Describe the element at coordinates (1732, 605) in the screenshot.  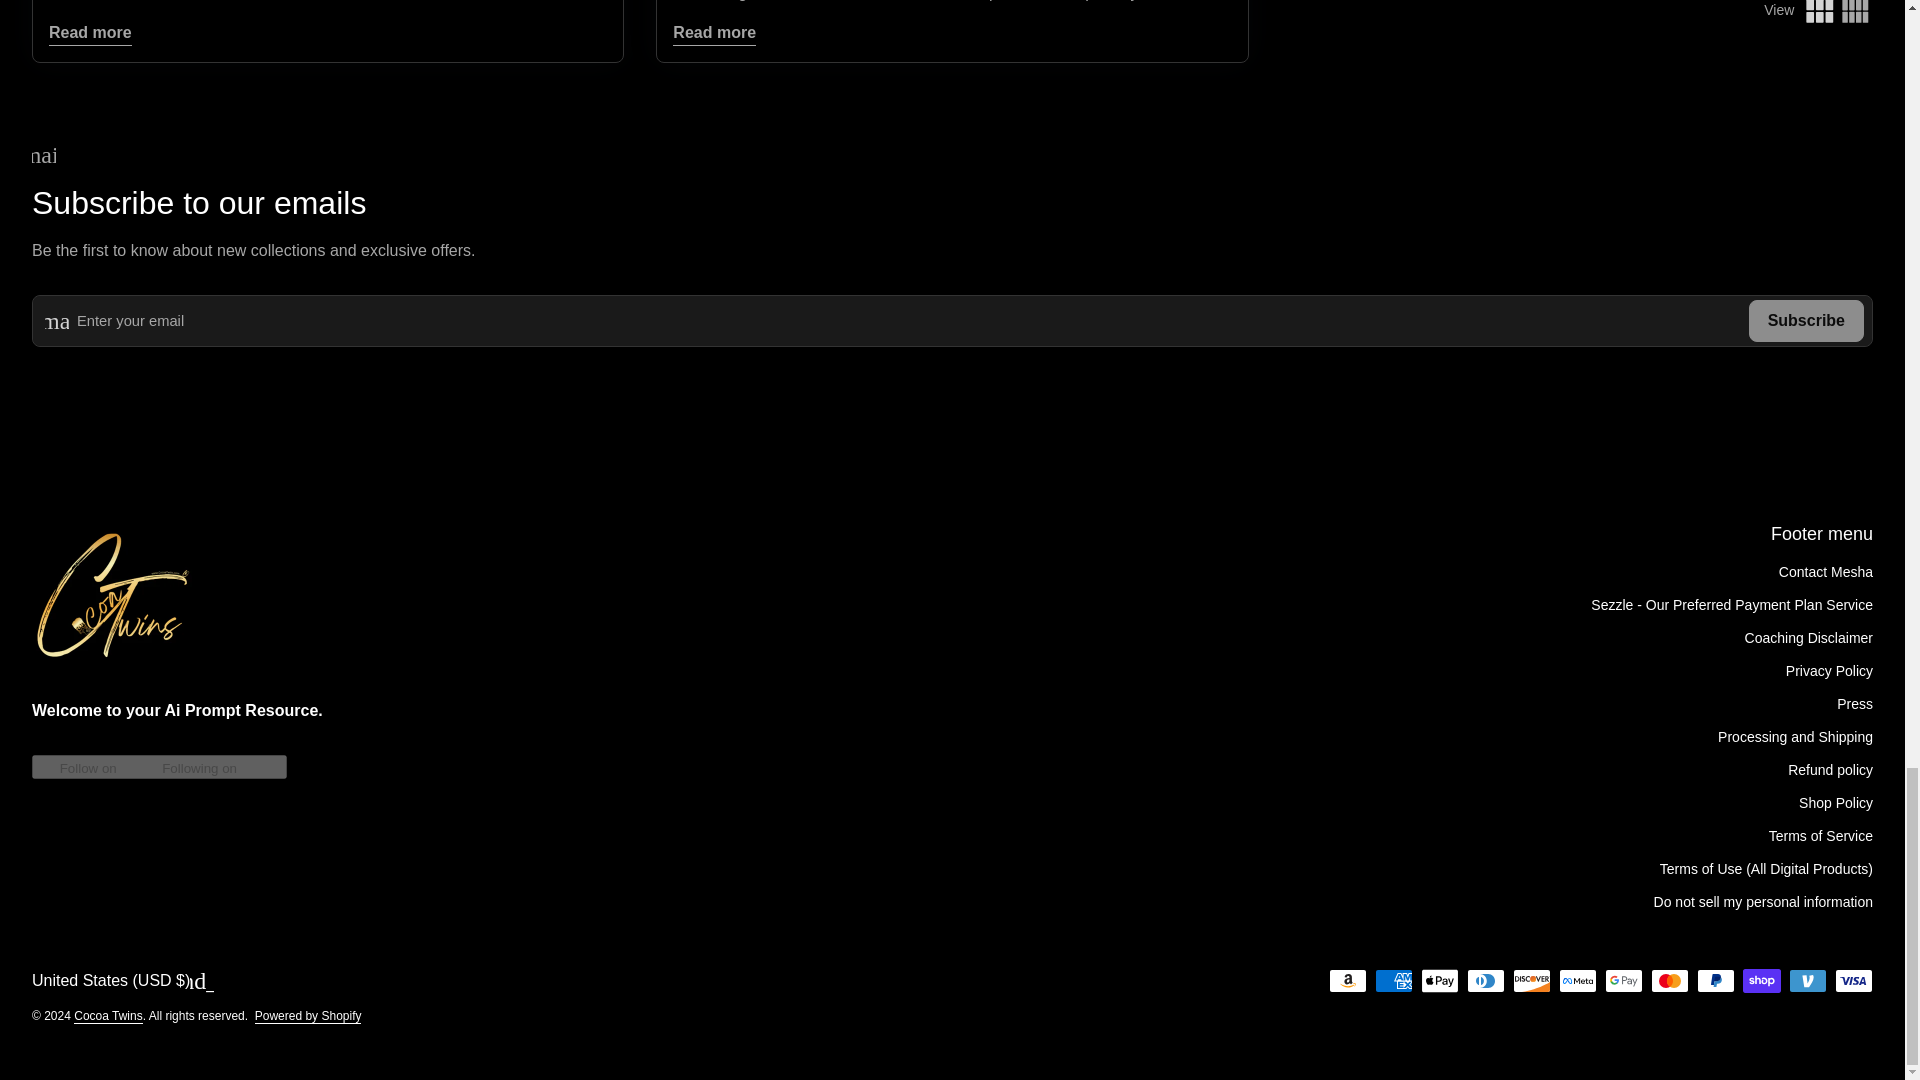
I see `Sezzle - Our Preferred Payment Plan Service` at that location.